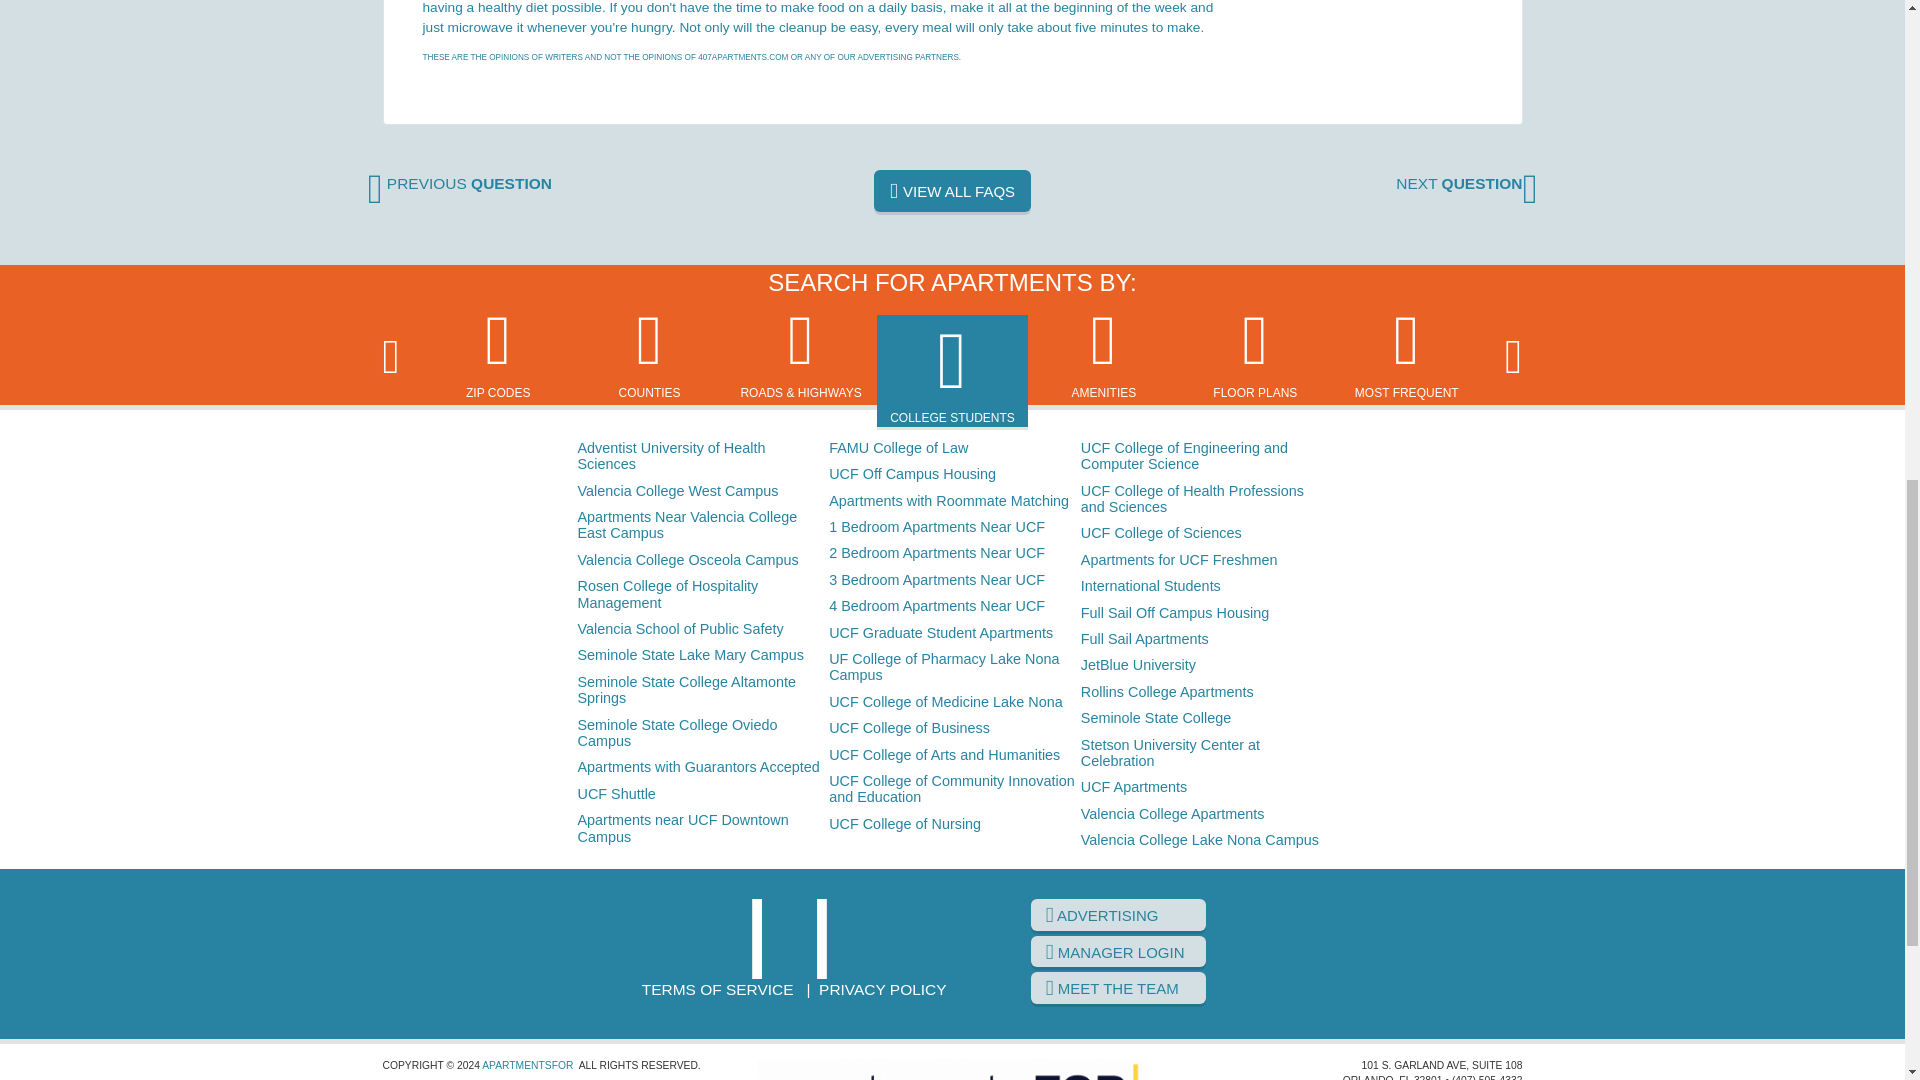 This screenshot has height=1080, width=1920. What do you see at coordinates (718, 988) in the screenshot?
I see `Terms of Service` at bounding box center [718, 988].